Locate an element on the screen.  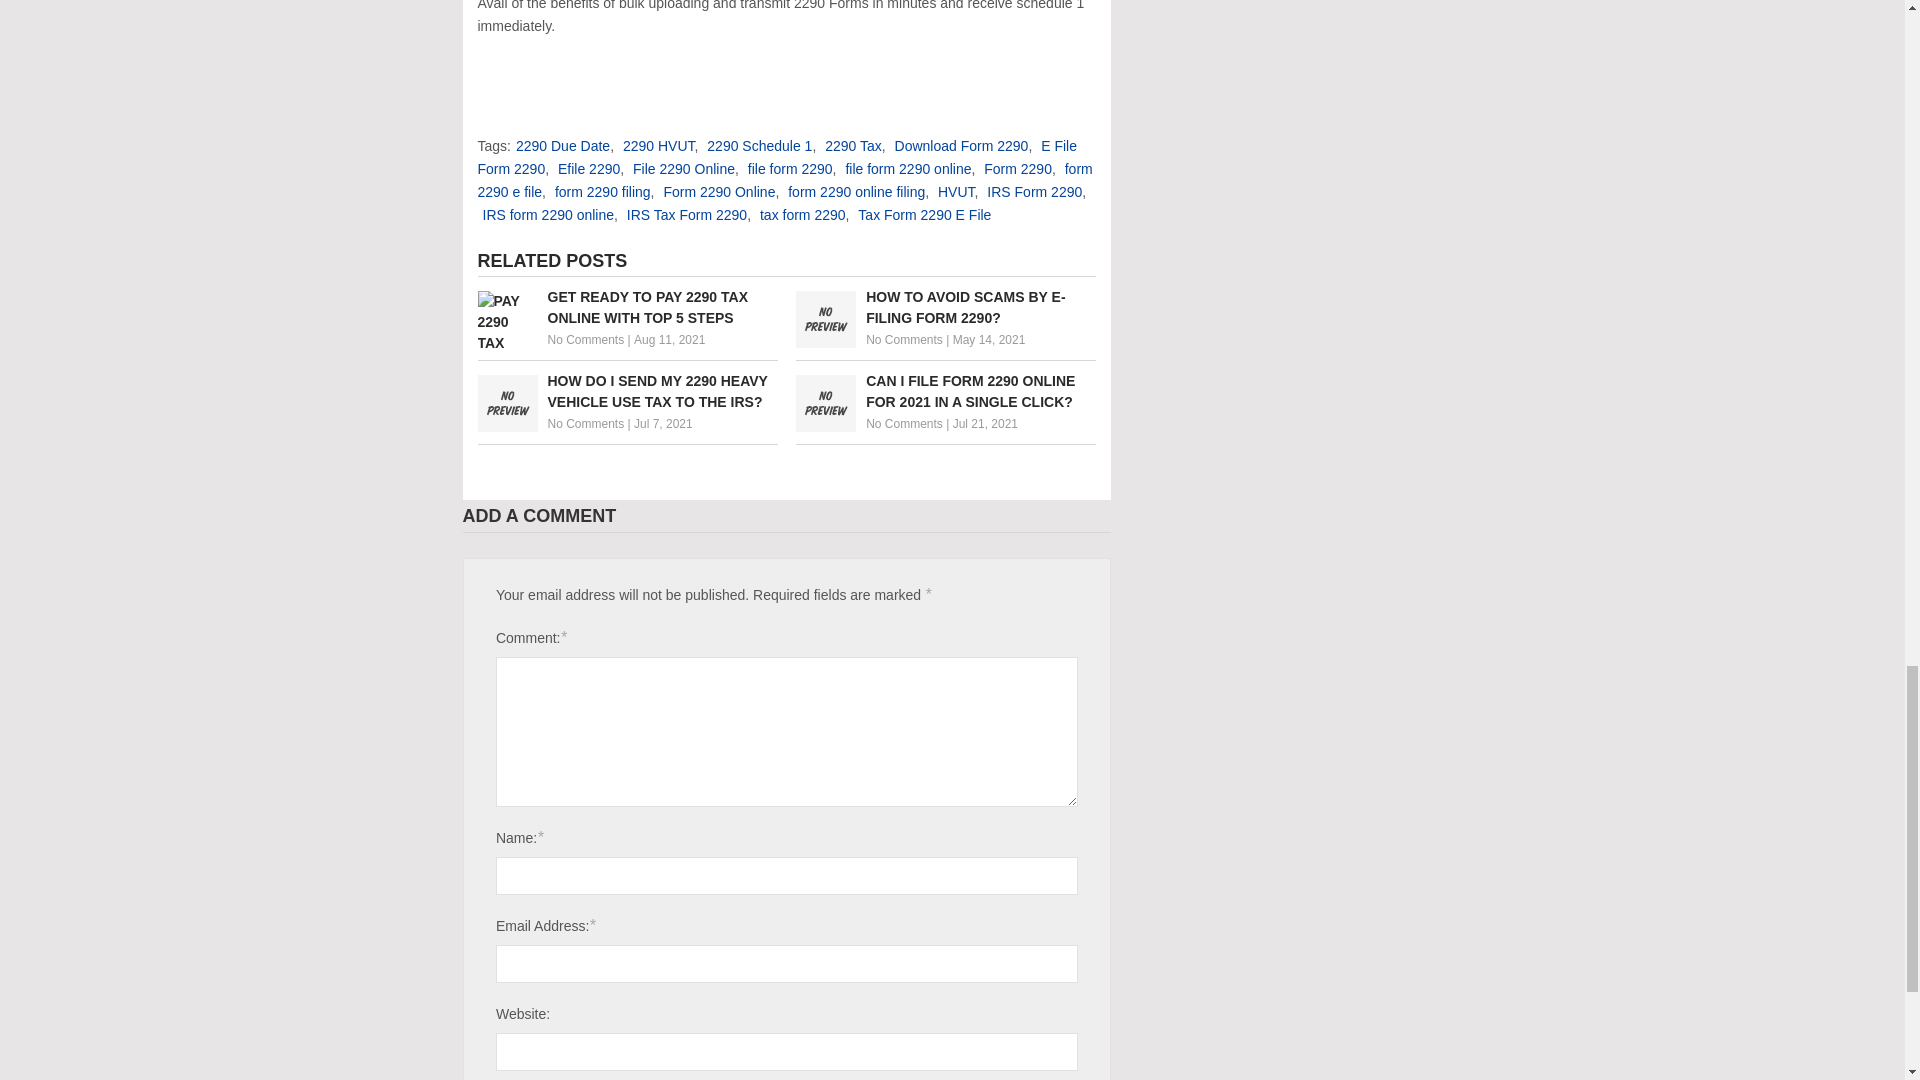
Form 2290 Online is located at coordinates (718, 191).